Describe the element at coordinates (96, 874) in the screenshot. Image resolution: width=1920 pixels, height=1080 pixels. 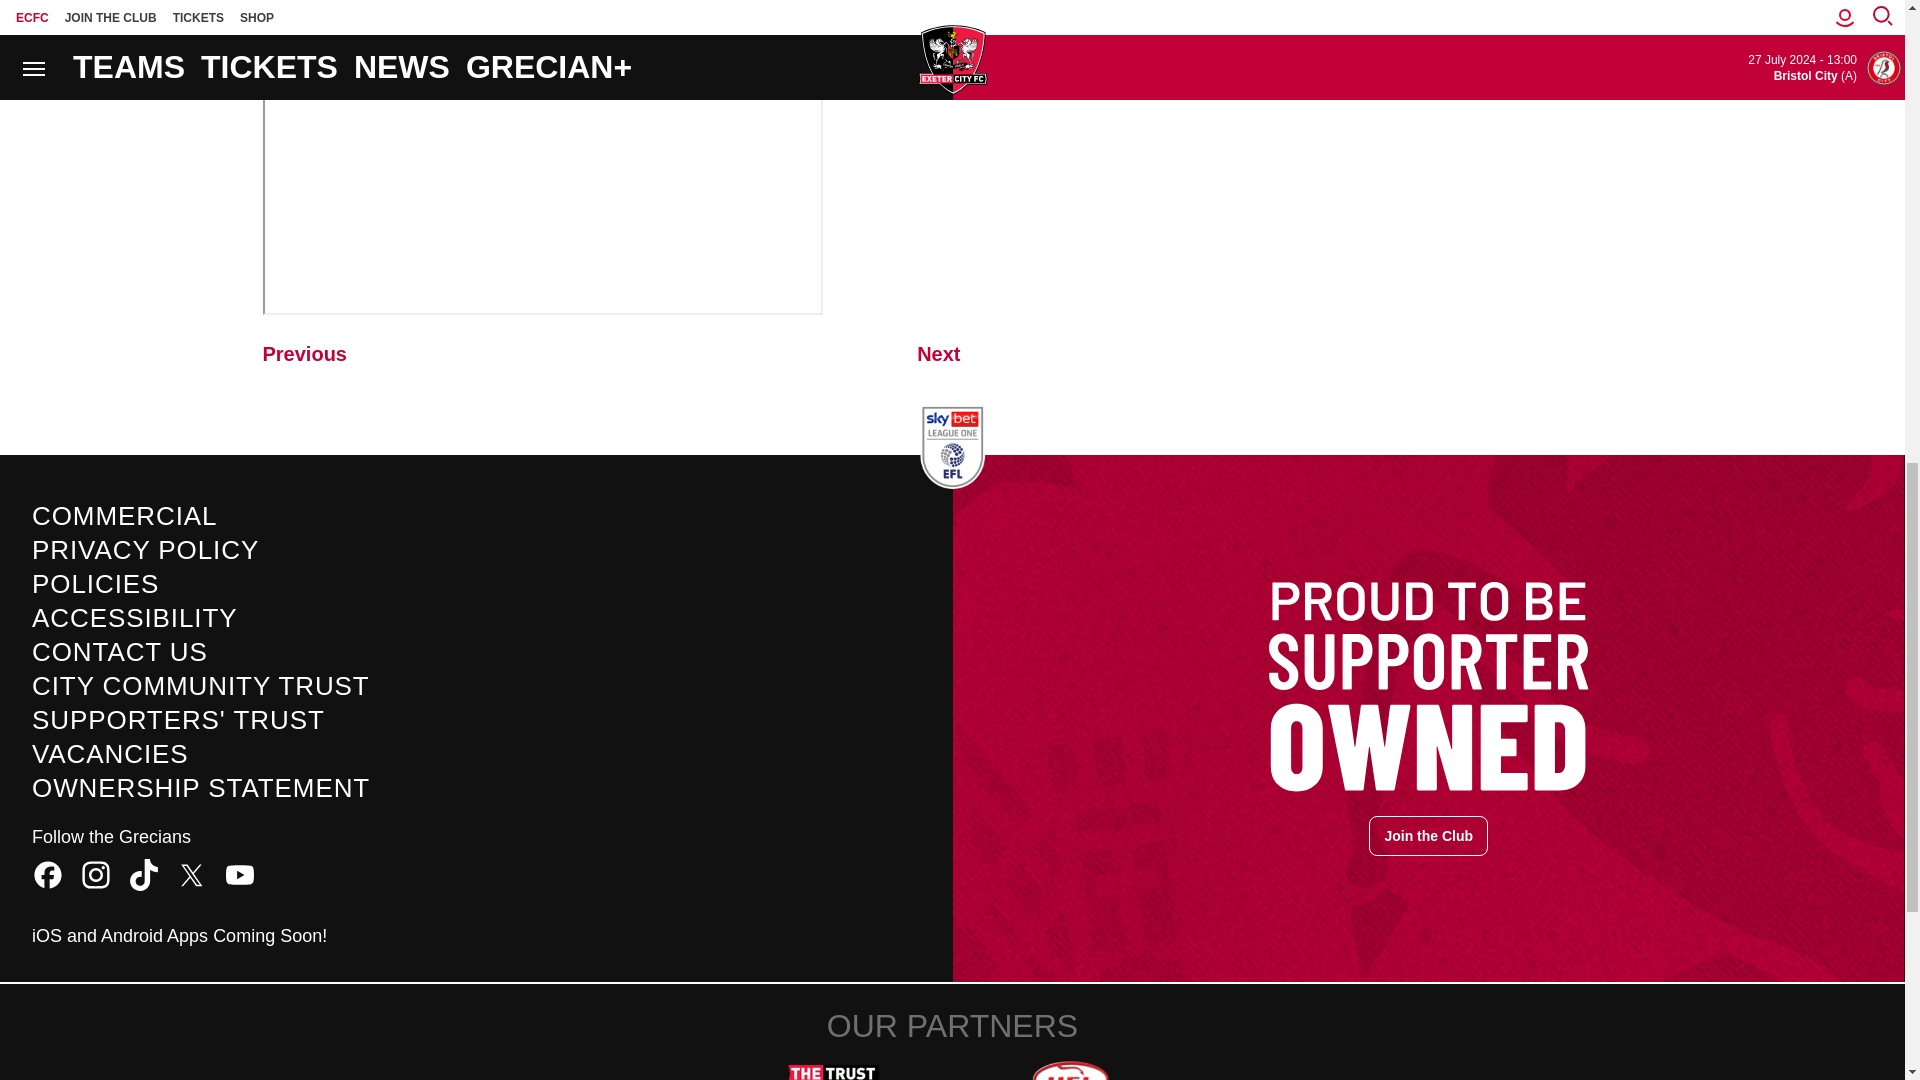
I see `Instagram` at that location.